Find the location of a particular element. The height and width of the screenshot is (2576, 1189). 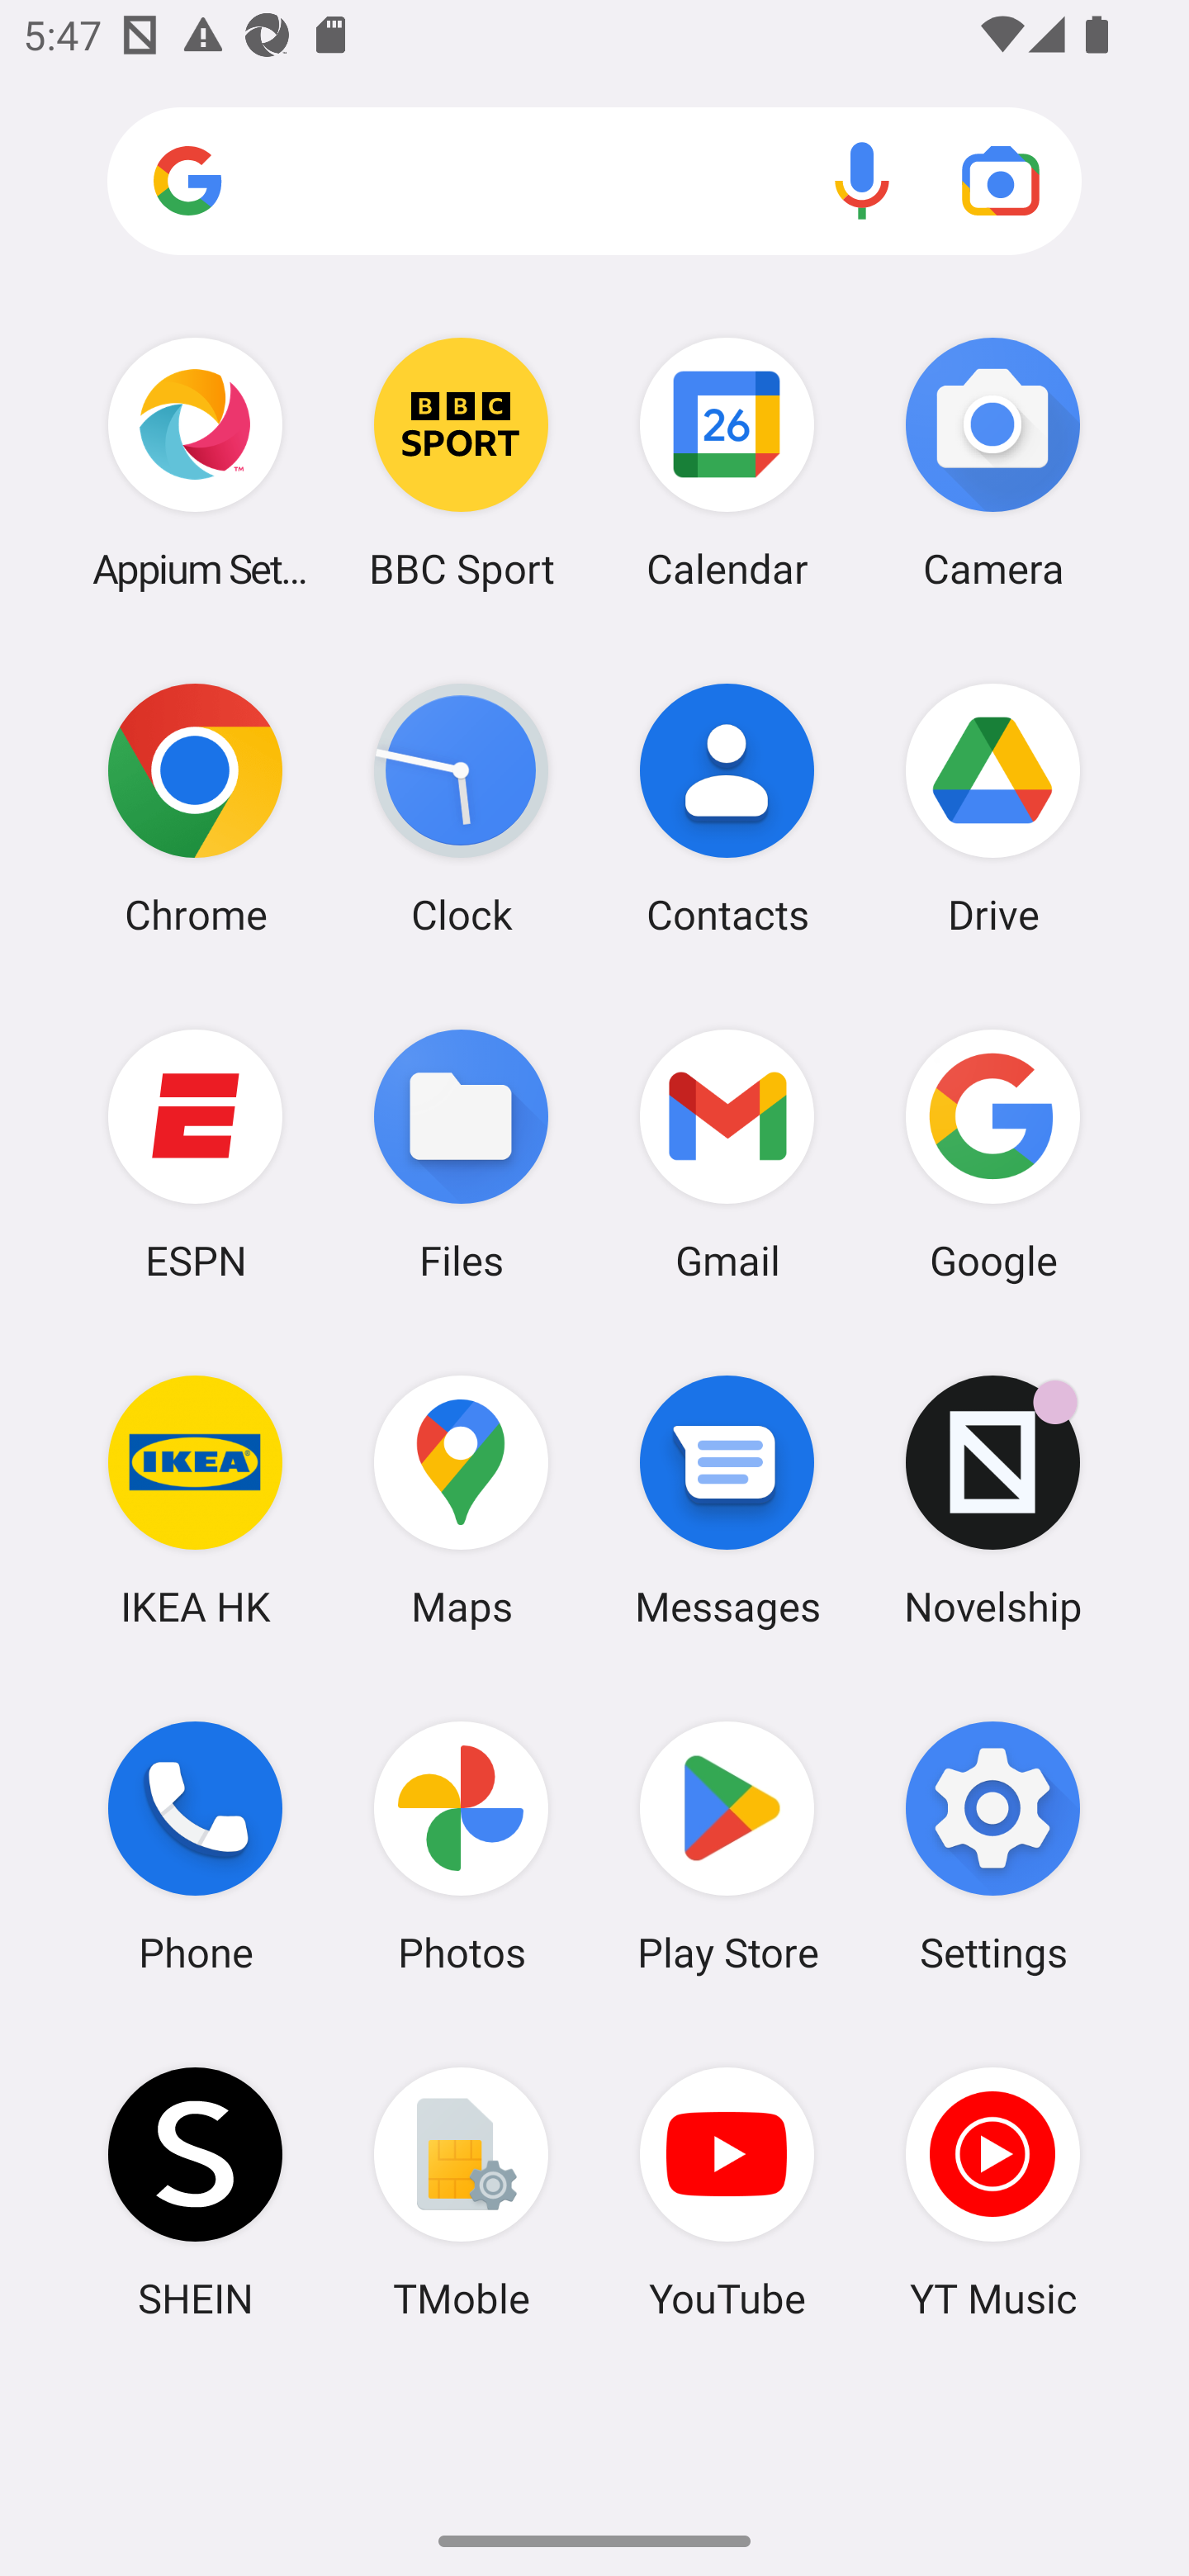

Photos is located at coordinates (461, 1847).